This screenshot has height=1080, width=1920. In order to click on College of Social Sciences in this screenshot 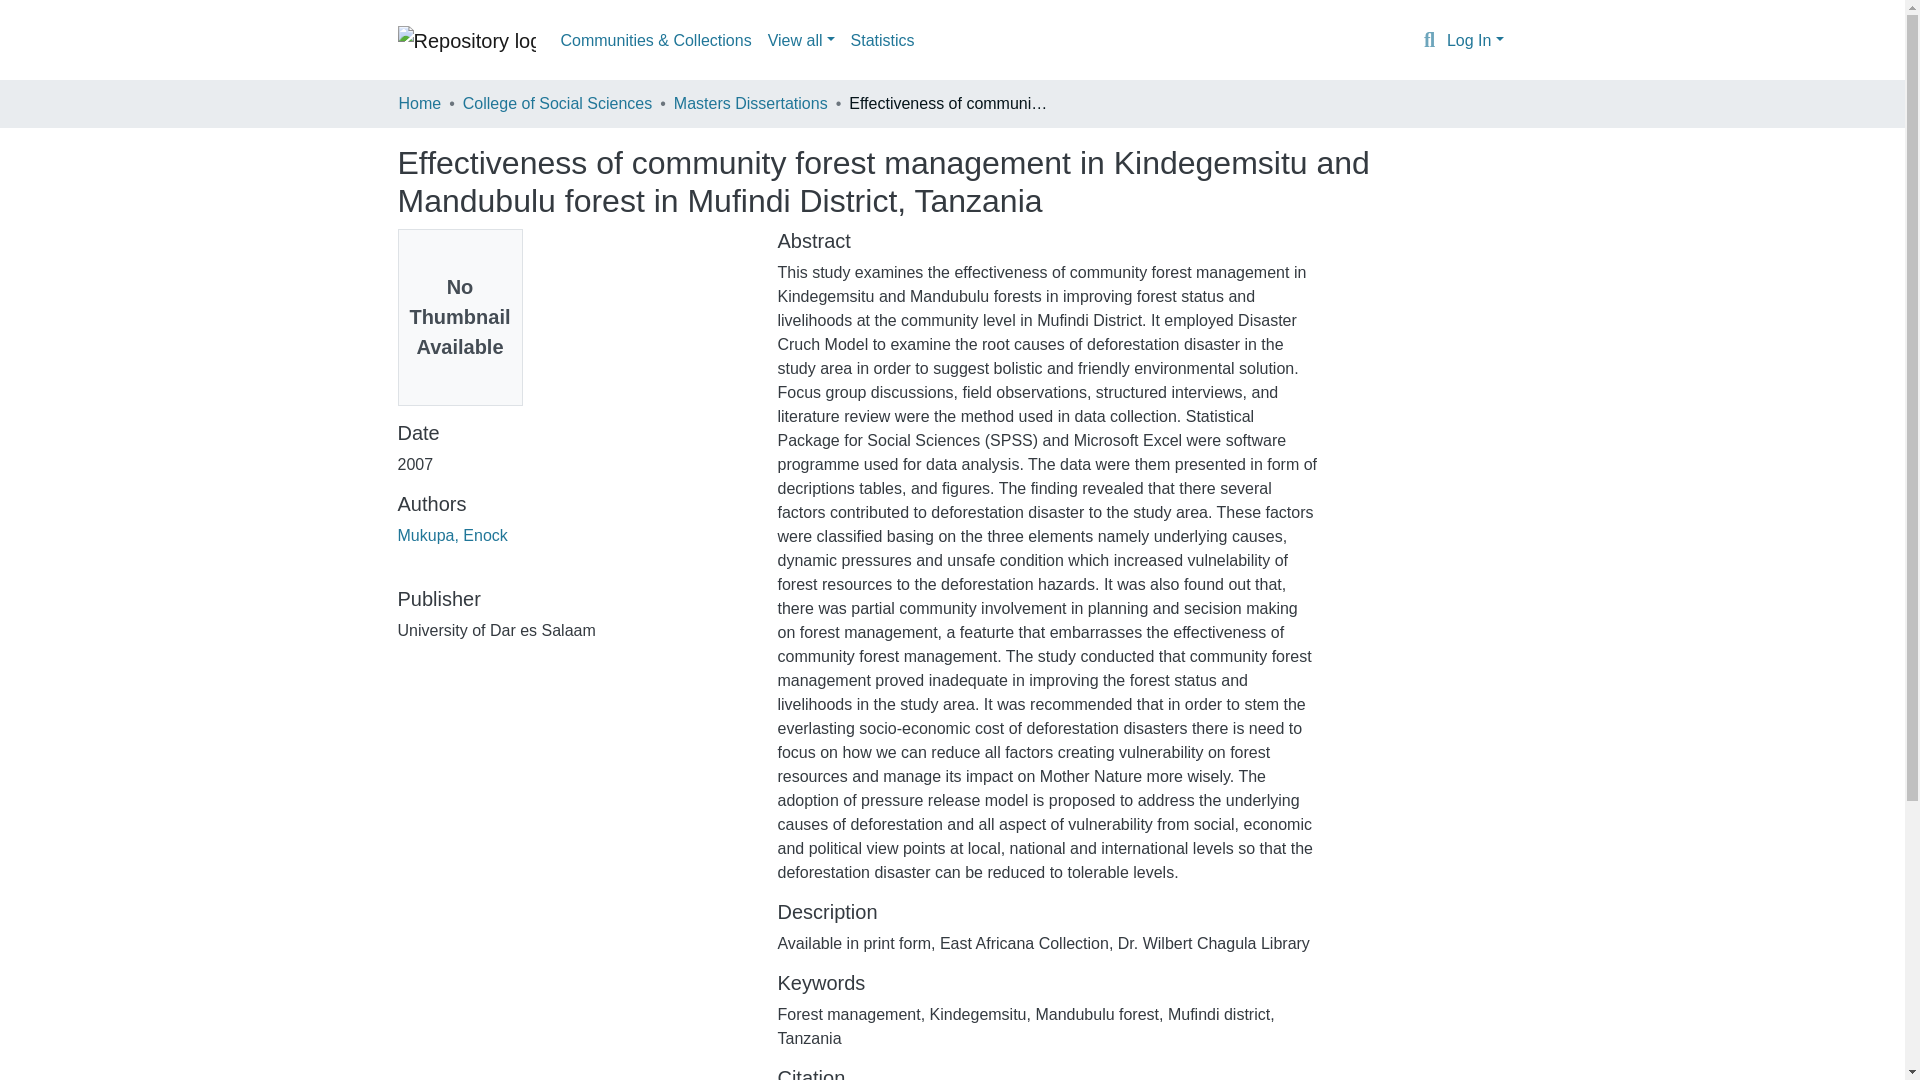, I will do `click(557, 103)`.